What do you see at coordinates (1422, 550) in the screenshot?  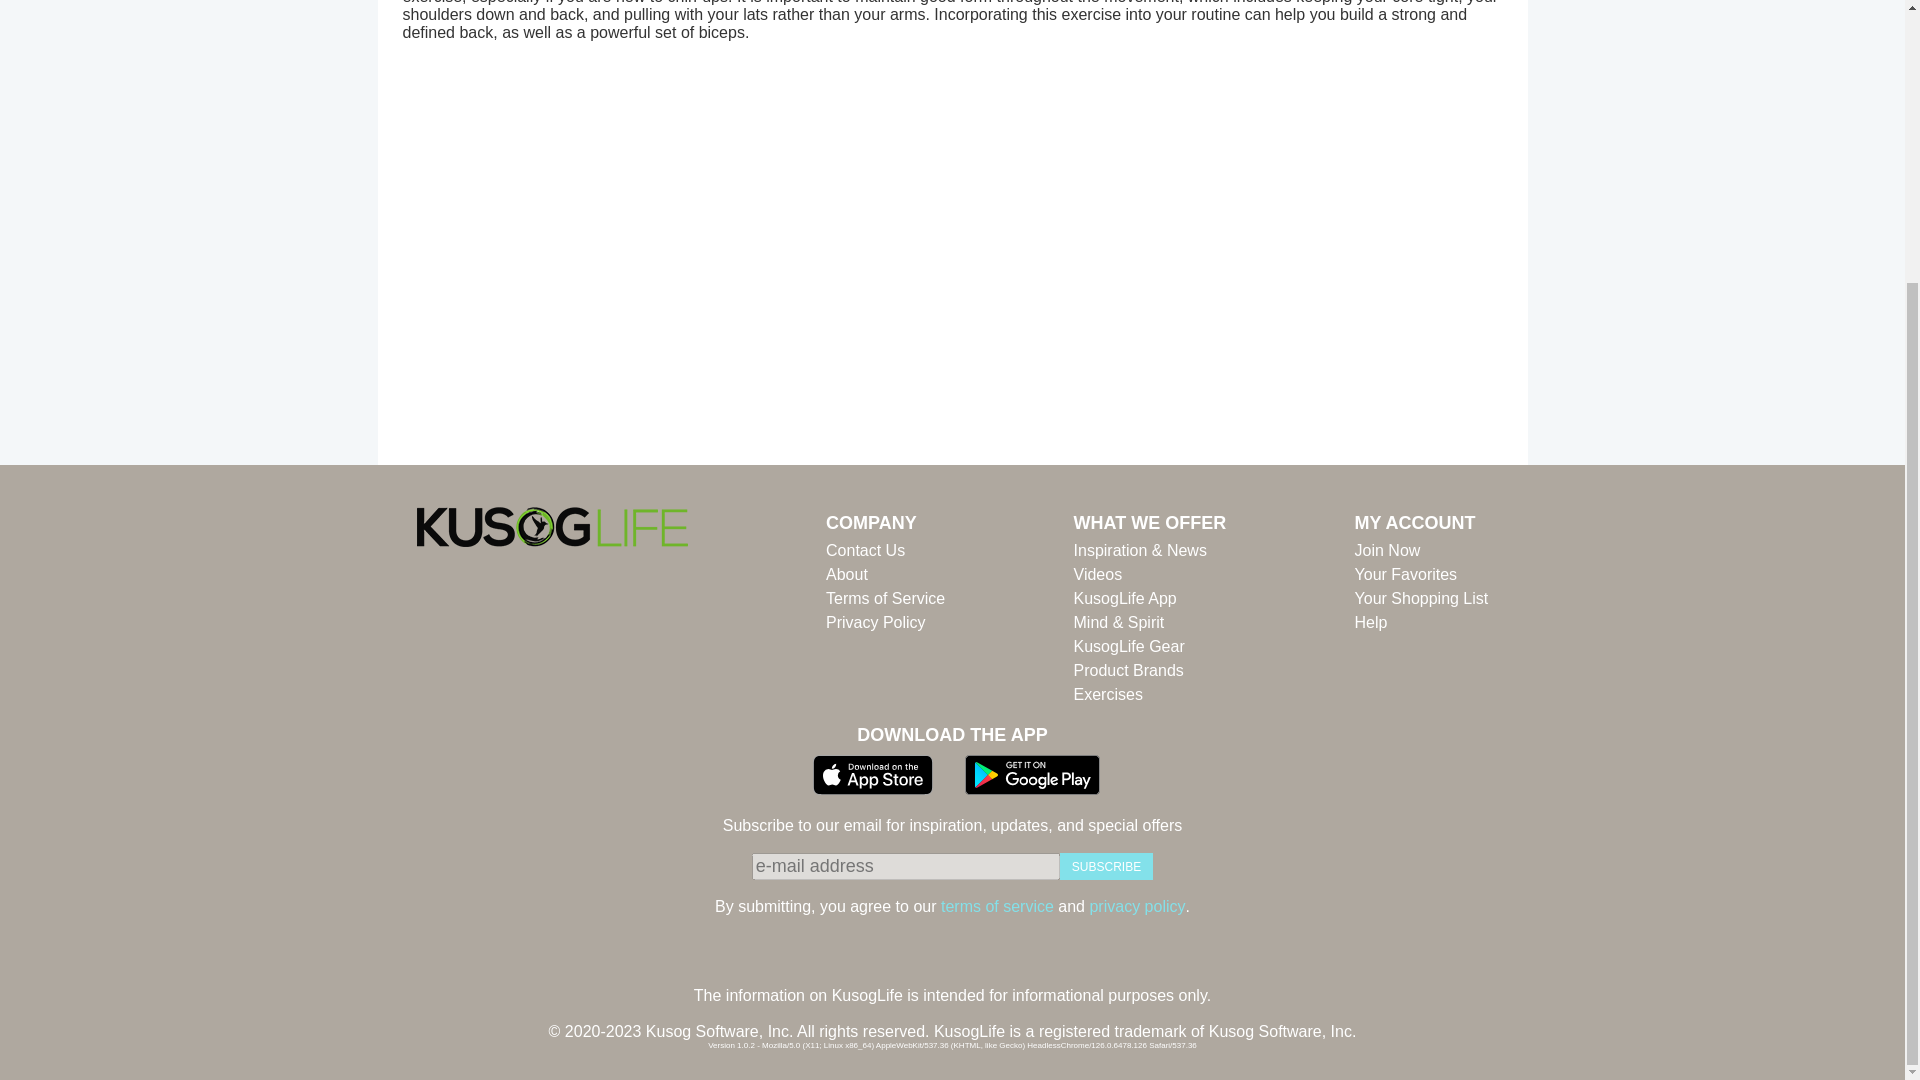 I see `Join Now` at bounding box center [1422, 550].